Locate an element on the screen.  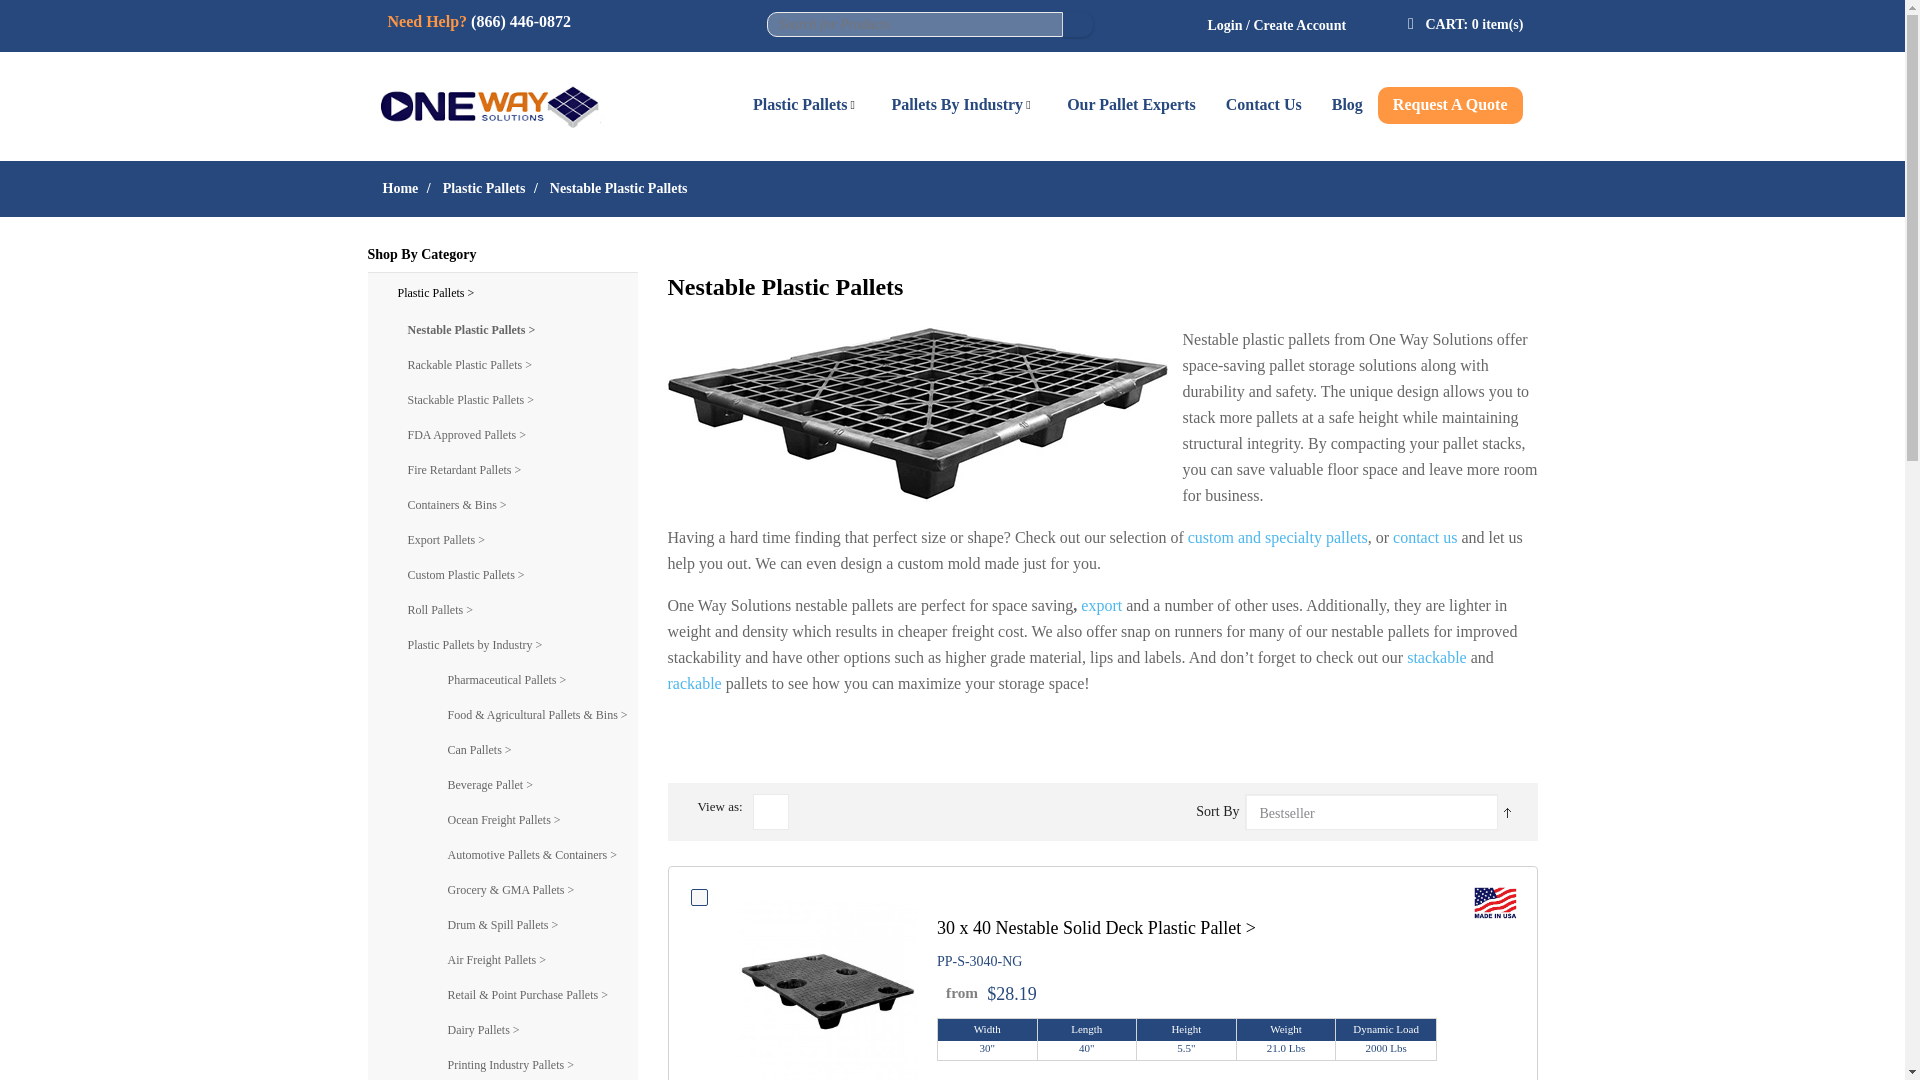
Pallets By Industry is located at coordinates (964, 106).